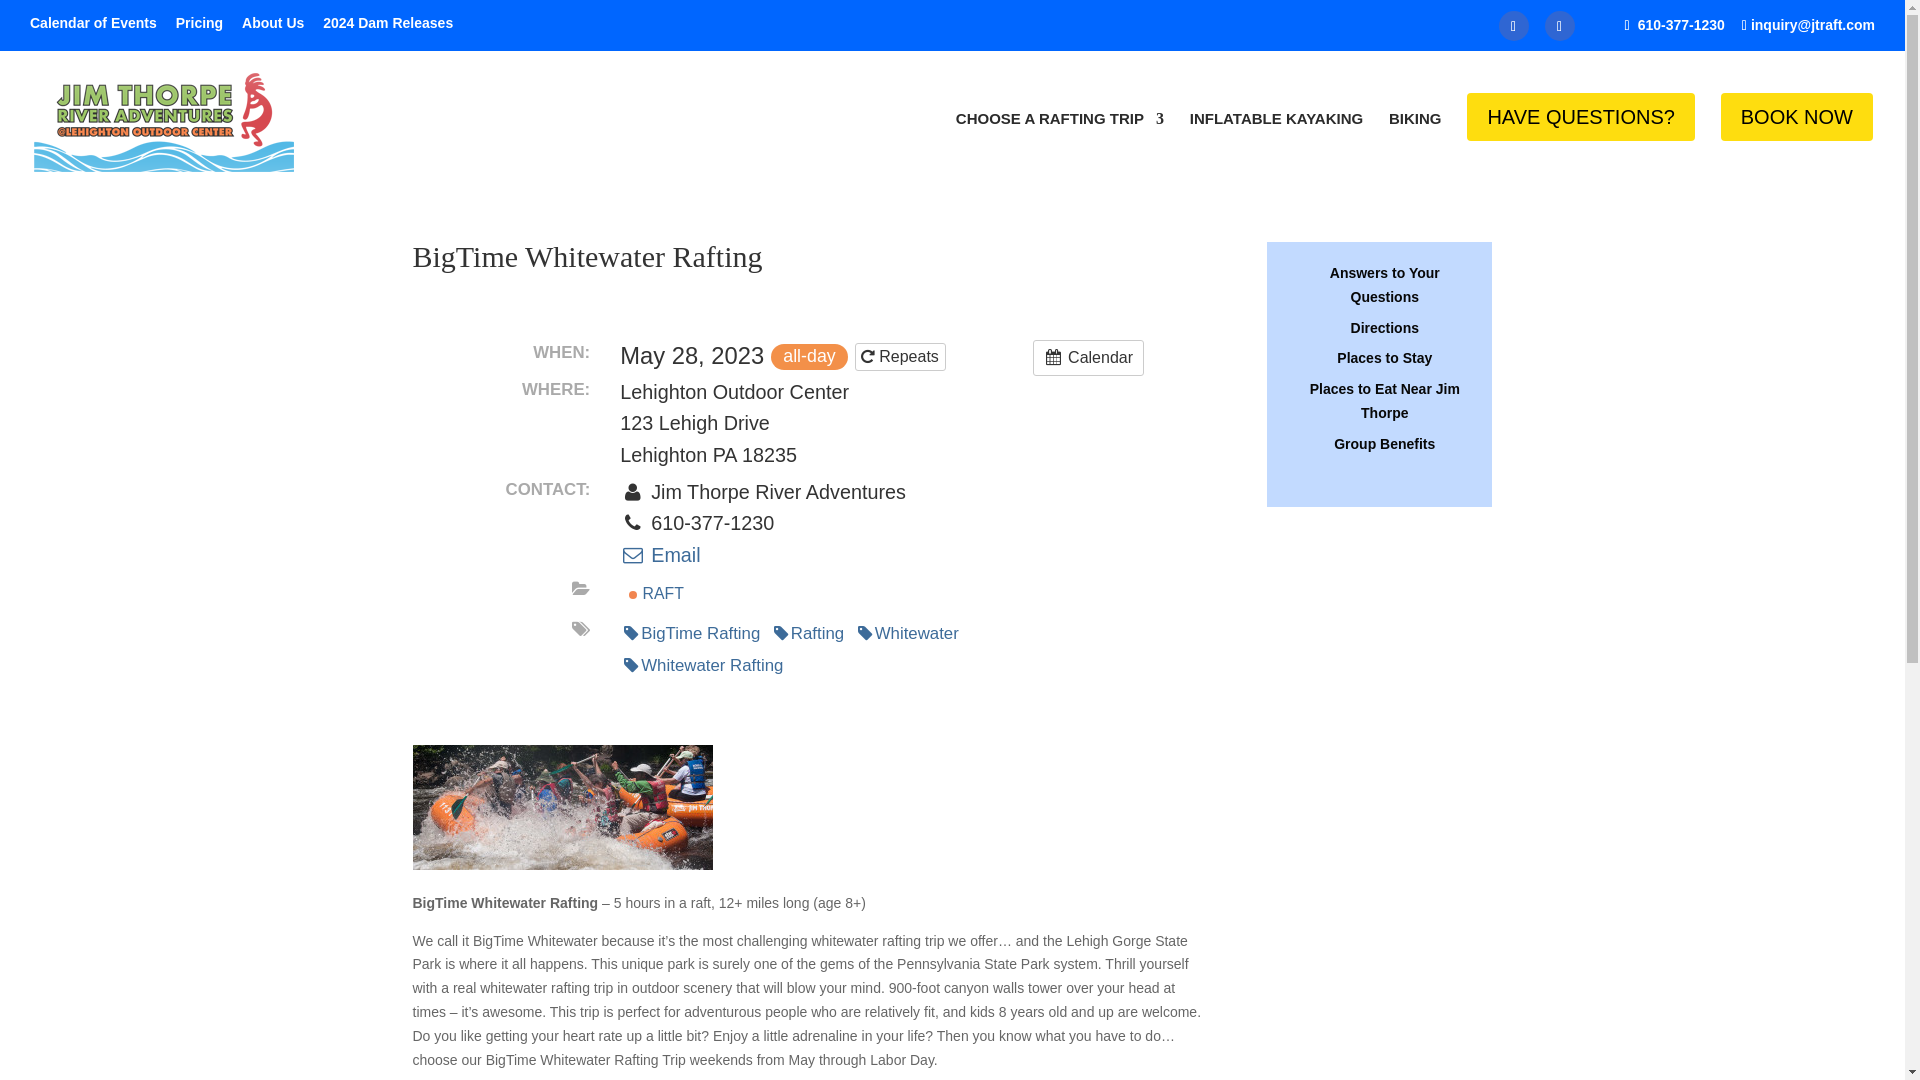  What do you see at coordinates (900, 357) in the screenshot?
I see `Repeats` at bounding box center [900, 357].